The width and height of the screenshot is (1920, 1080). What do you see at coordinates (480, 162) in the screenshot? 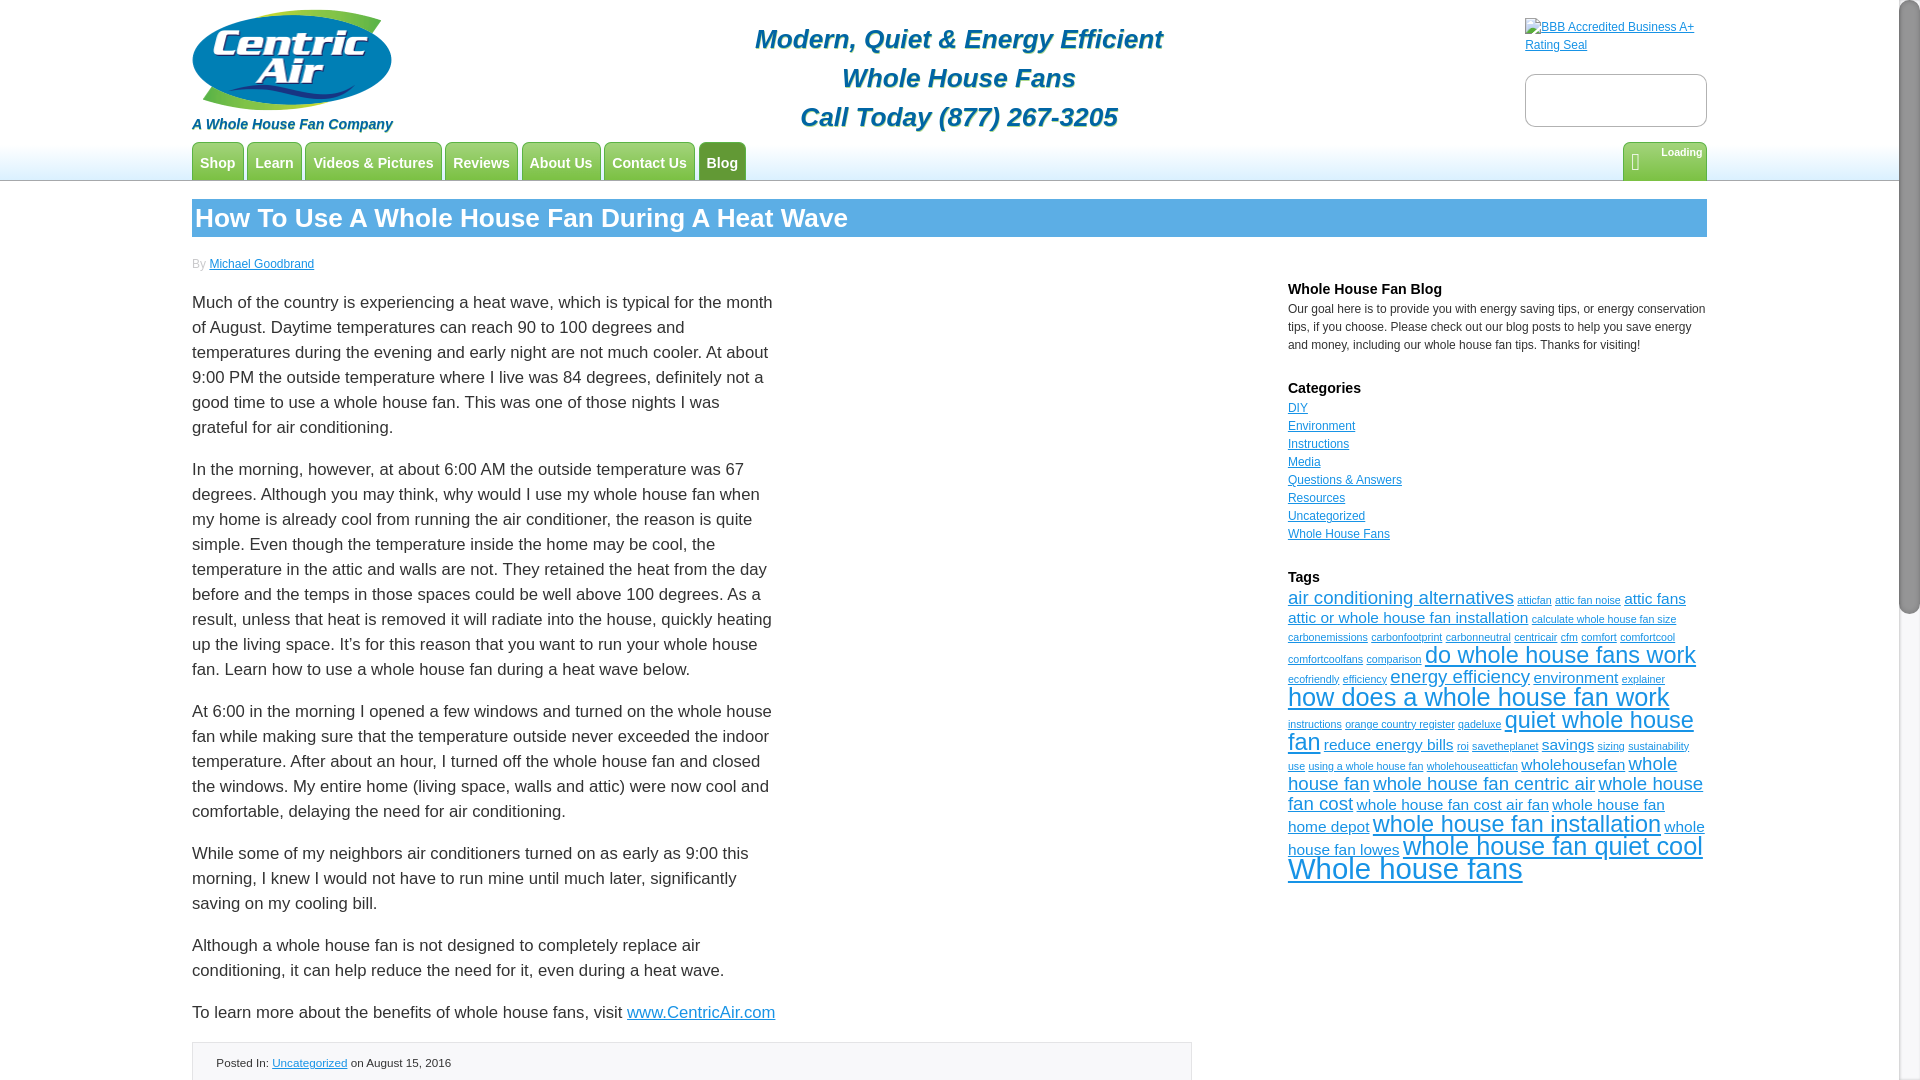
I see `Reviews` at bounding box center [480, 162].